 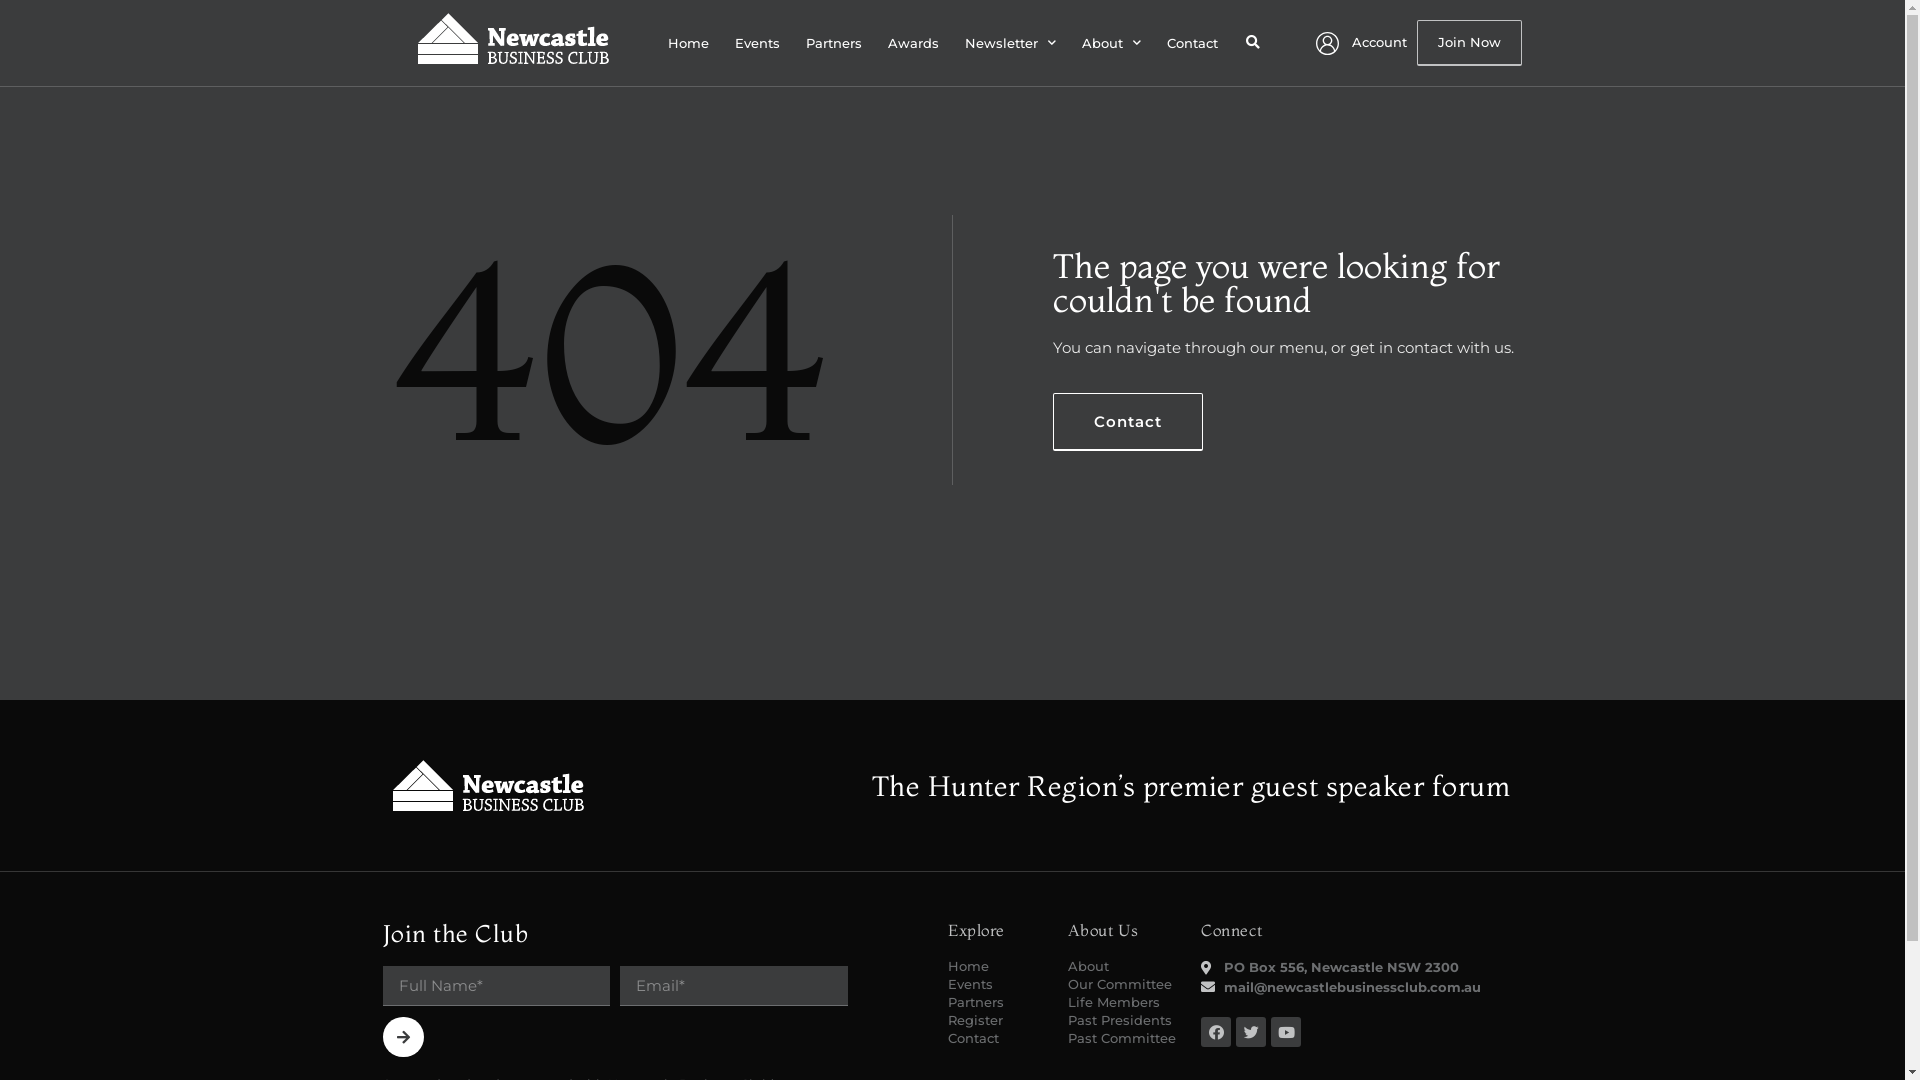 What do you see at coordinates (1361, 988) in the screenshot?
I see `mail@newcastlebusinessclub.com.au` at bounding box center [1361, 988].